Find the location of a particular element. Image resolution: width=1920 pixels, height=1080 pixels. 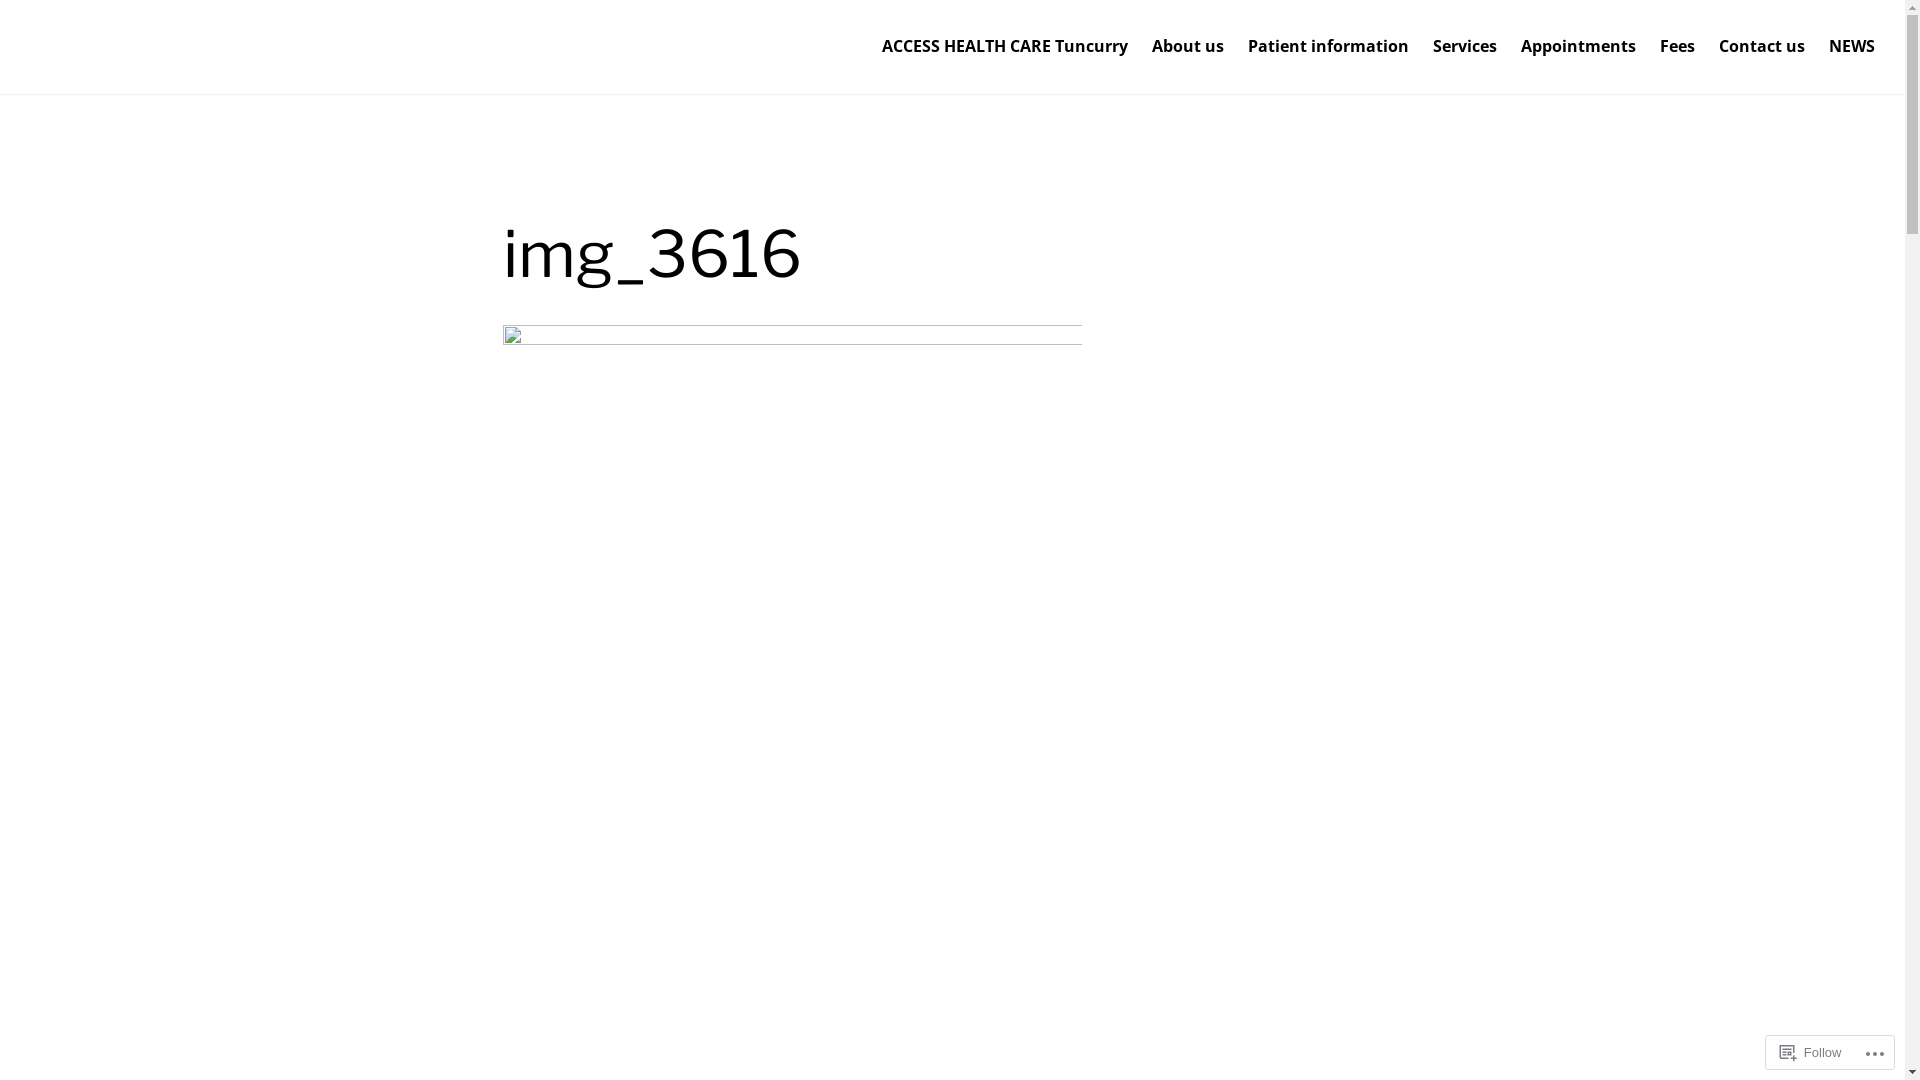

Services is located at coordinates (1465, 47).